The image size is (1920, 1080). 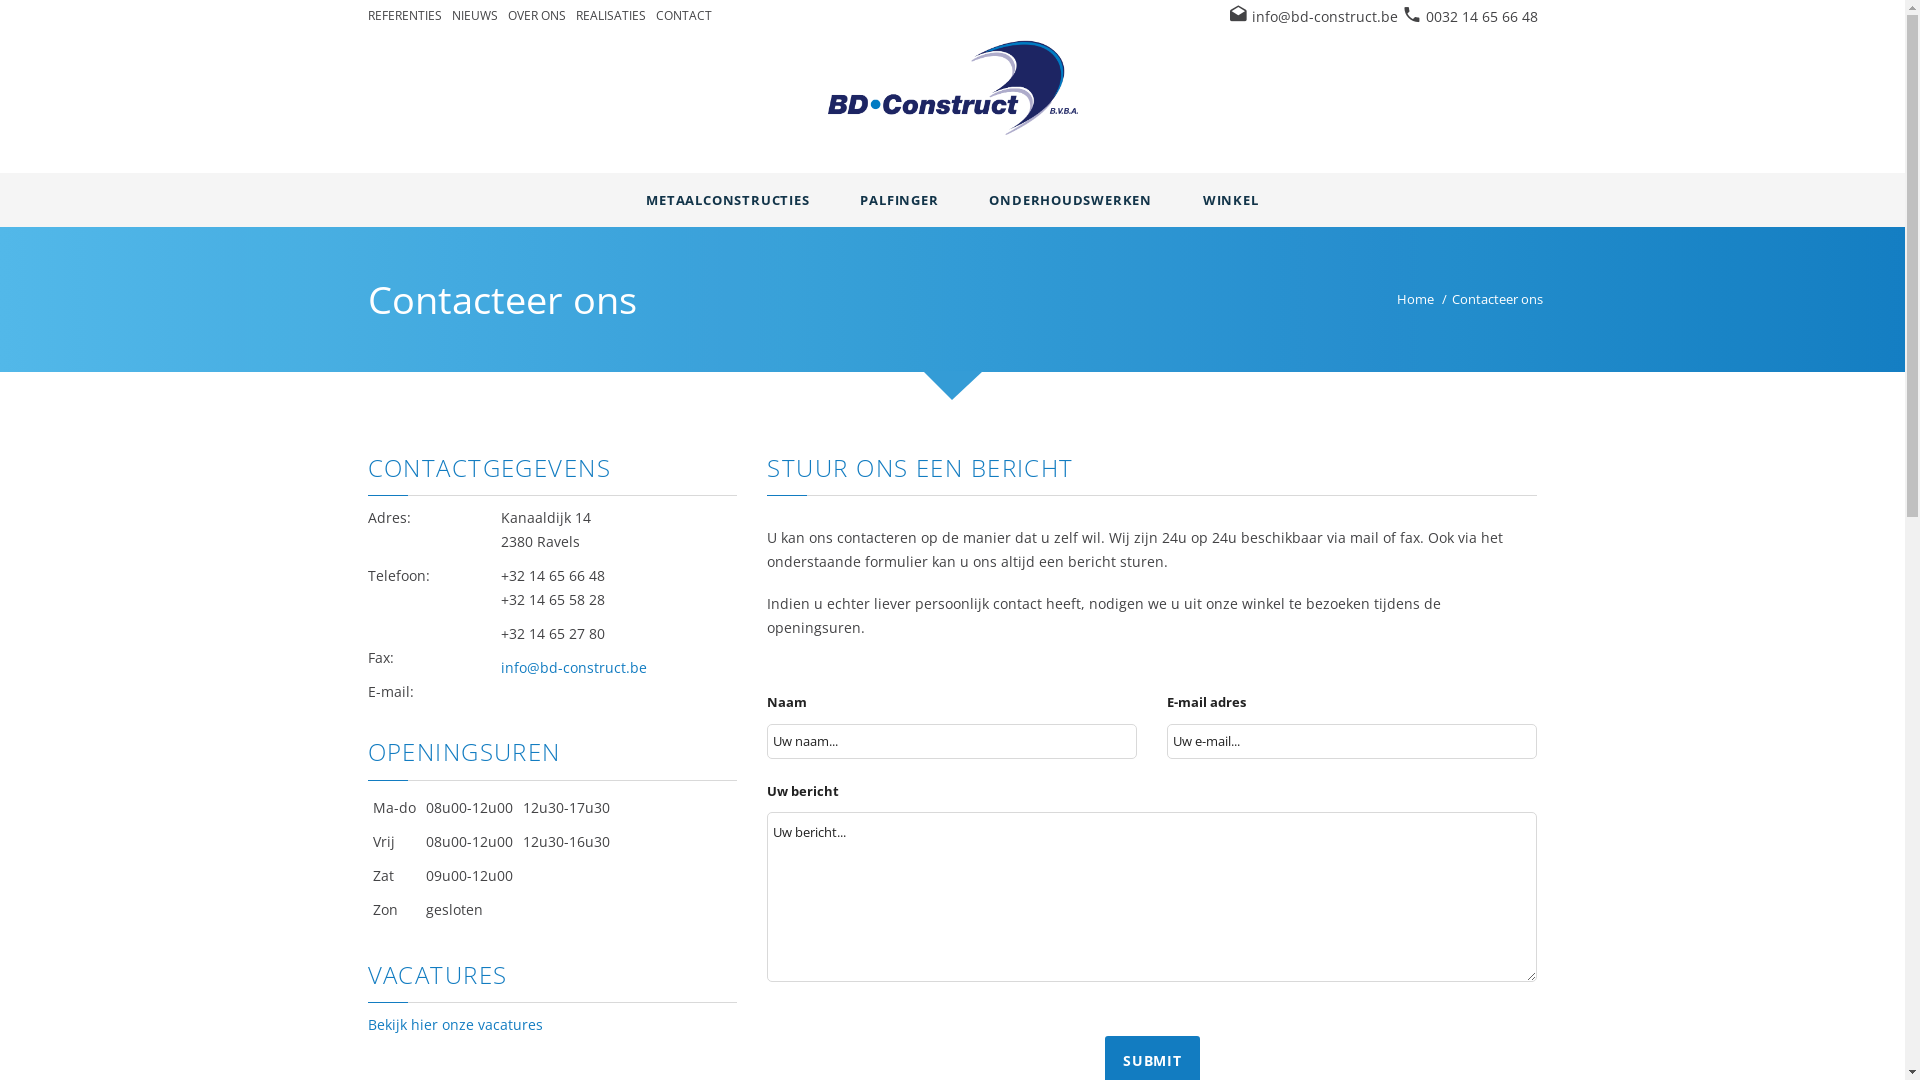 What do you see at coordinates (1482, 16) in the screenshot?
I see `0032 14 65 66 48` at bounding box center [1482, 16].